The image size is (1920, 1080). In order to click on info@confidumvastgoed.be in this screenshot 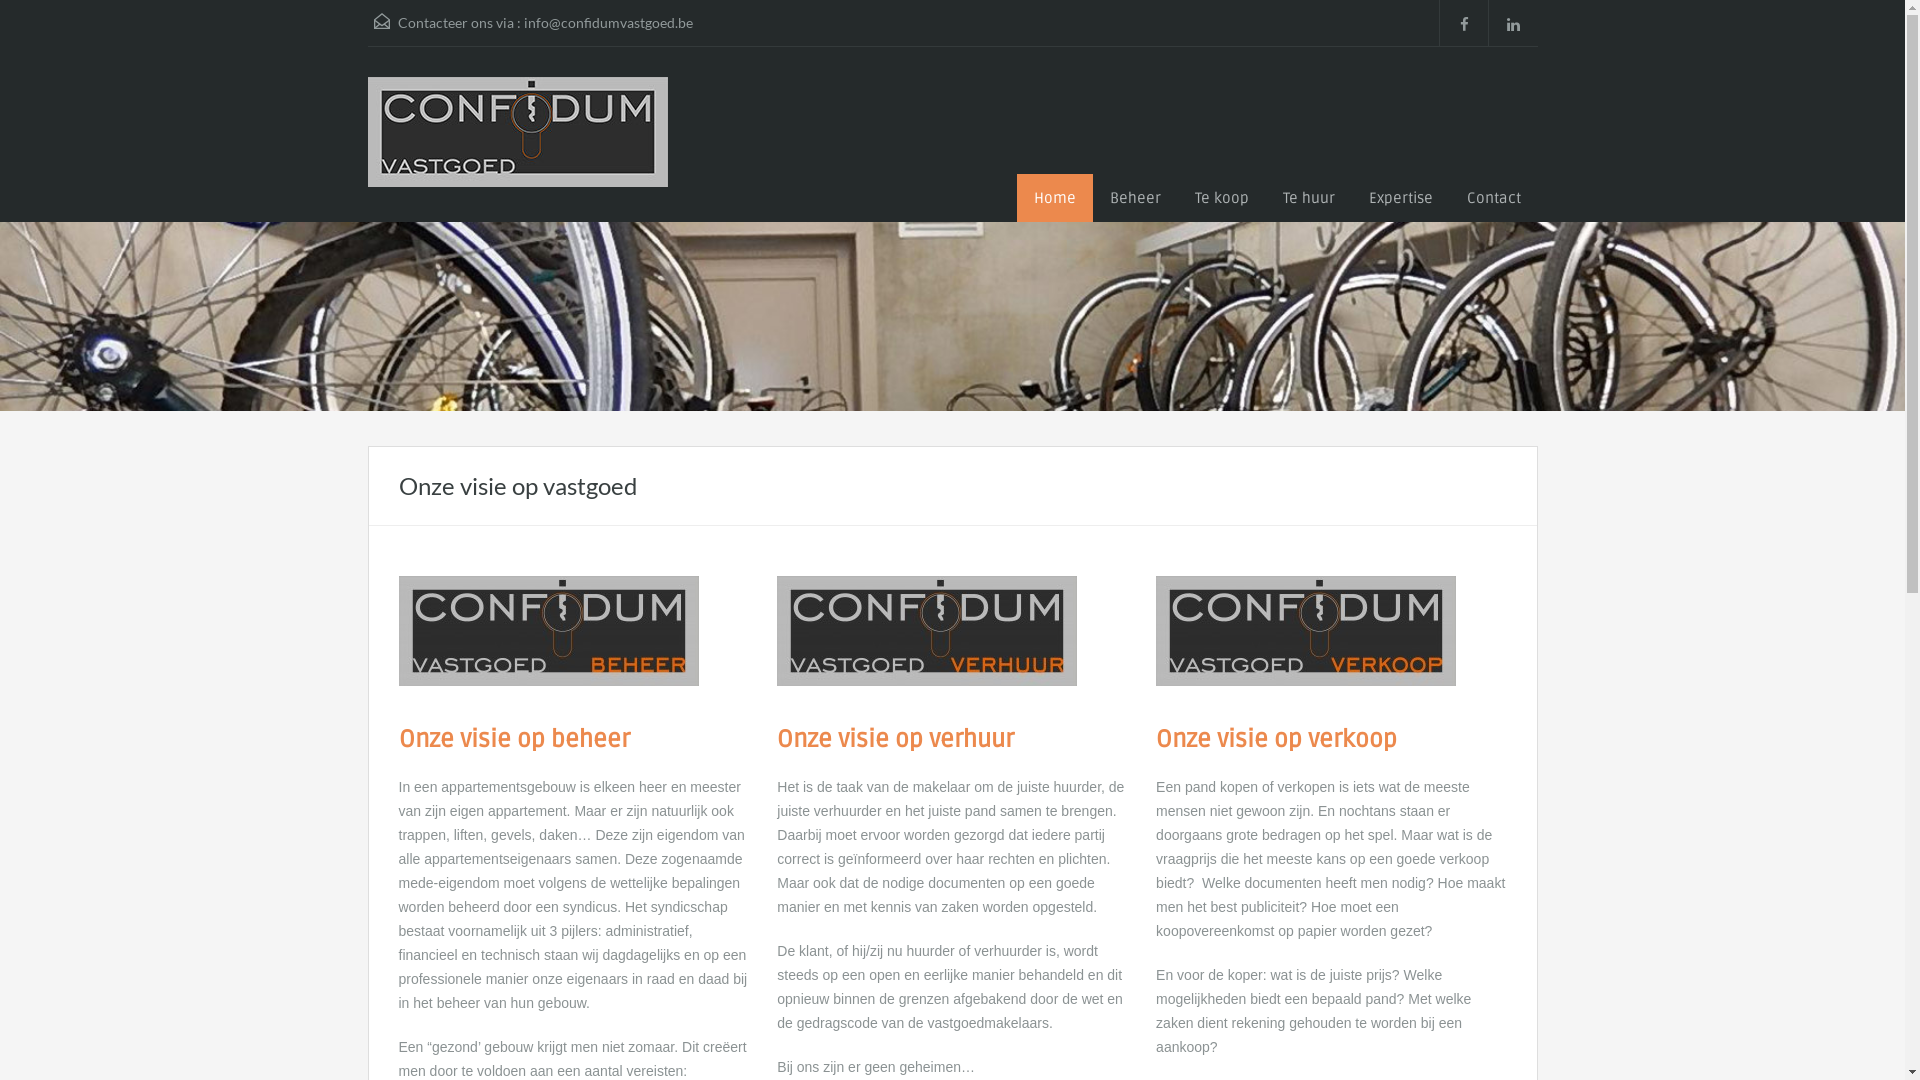, I will do `click(608, 22)`.